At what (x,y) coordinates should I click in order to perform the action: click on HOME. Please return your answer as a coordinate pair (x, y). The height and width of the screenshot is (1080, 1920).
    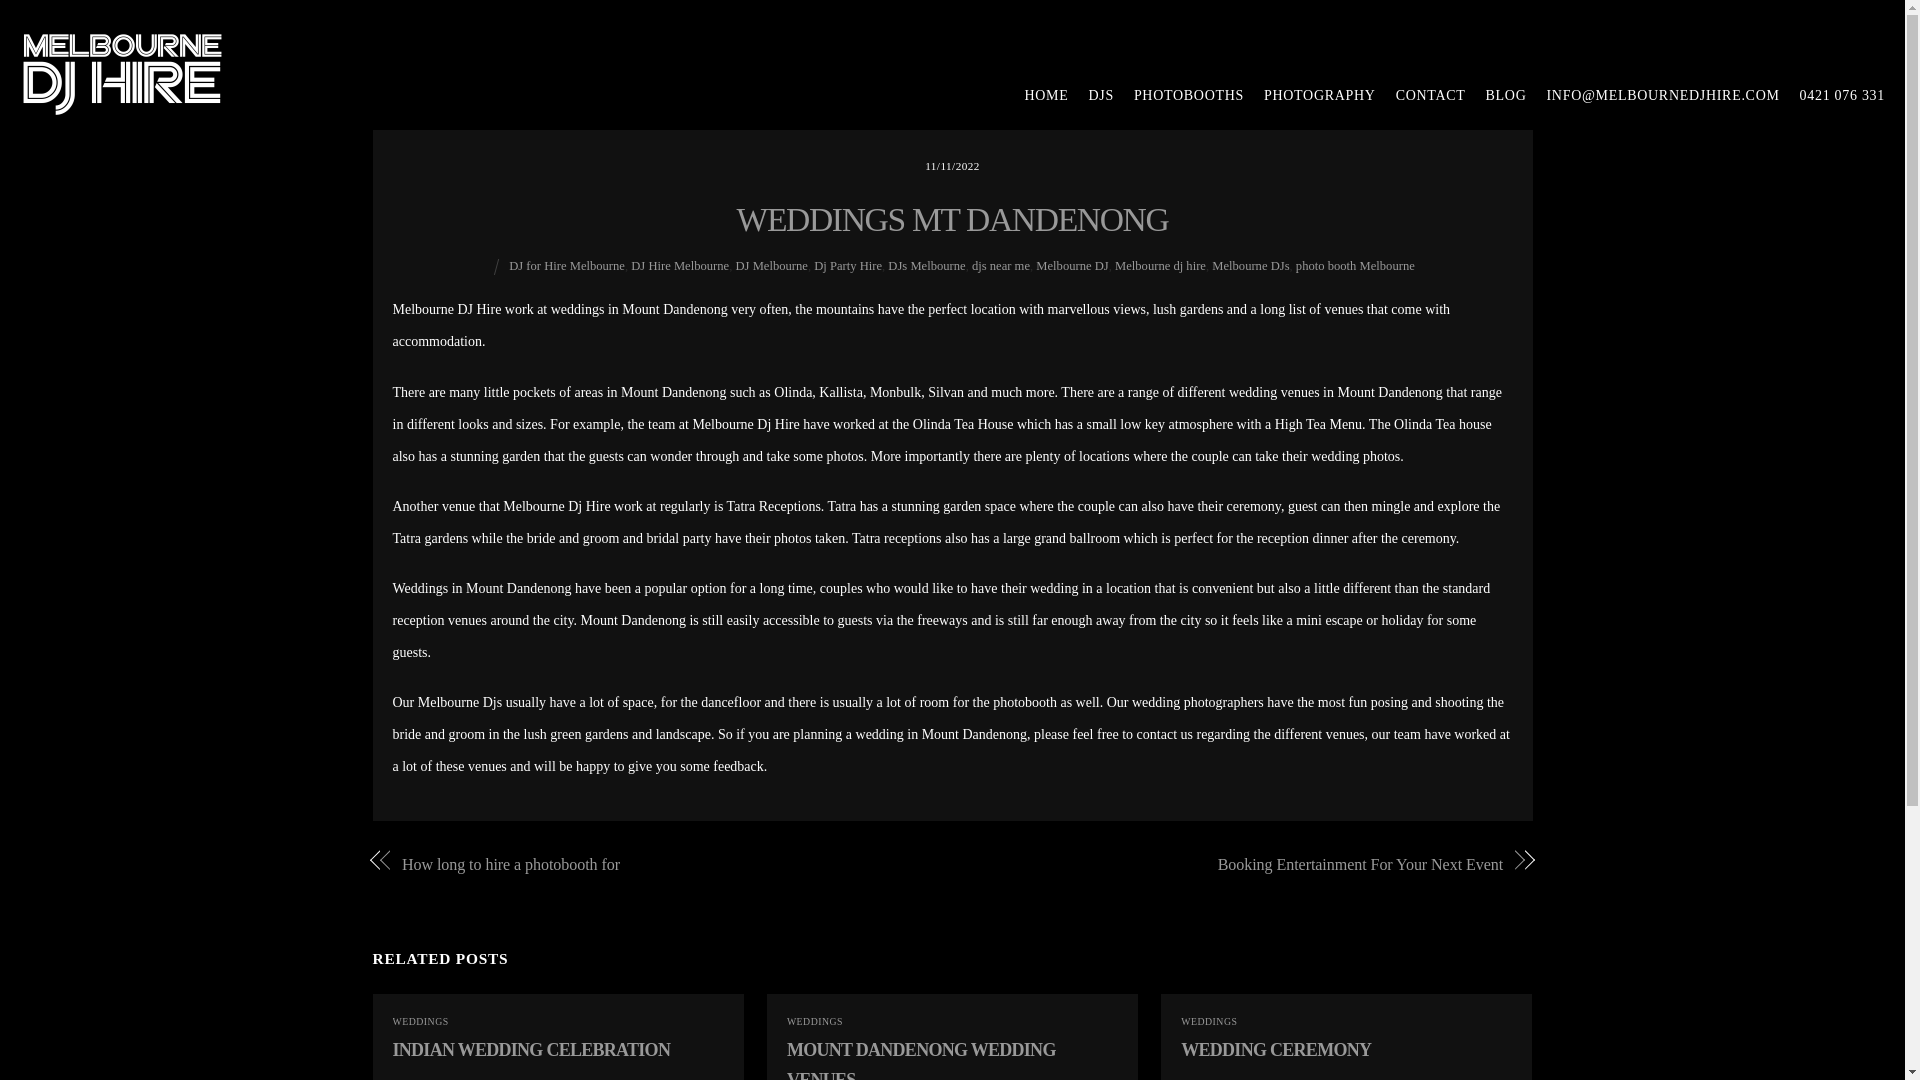
    Looking at the image, I should click on (1036, 96).